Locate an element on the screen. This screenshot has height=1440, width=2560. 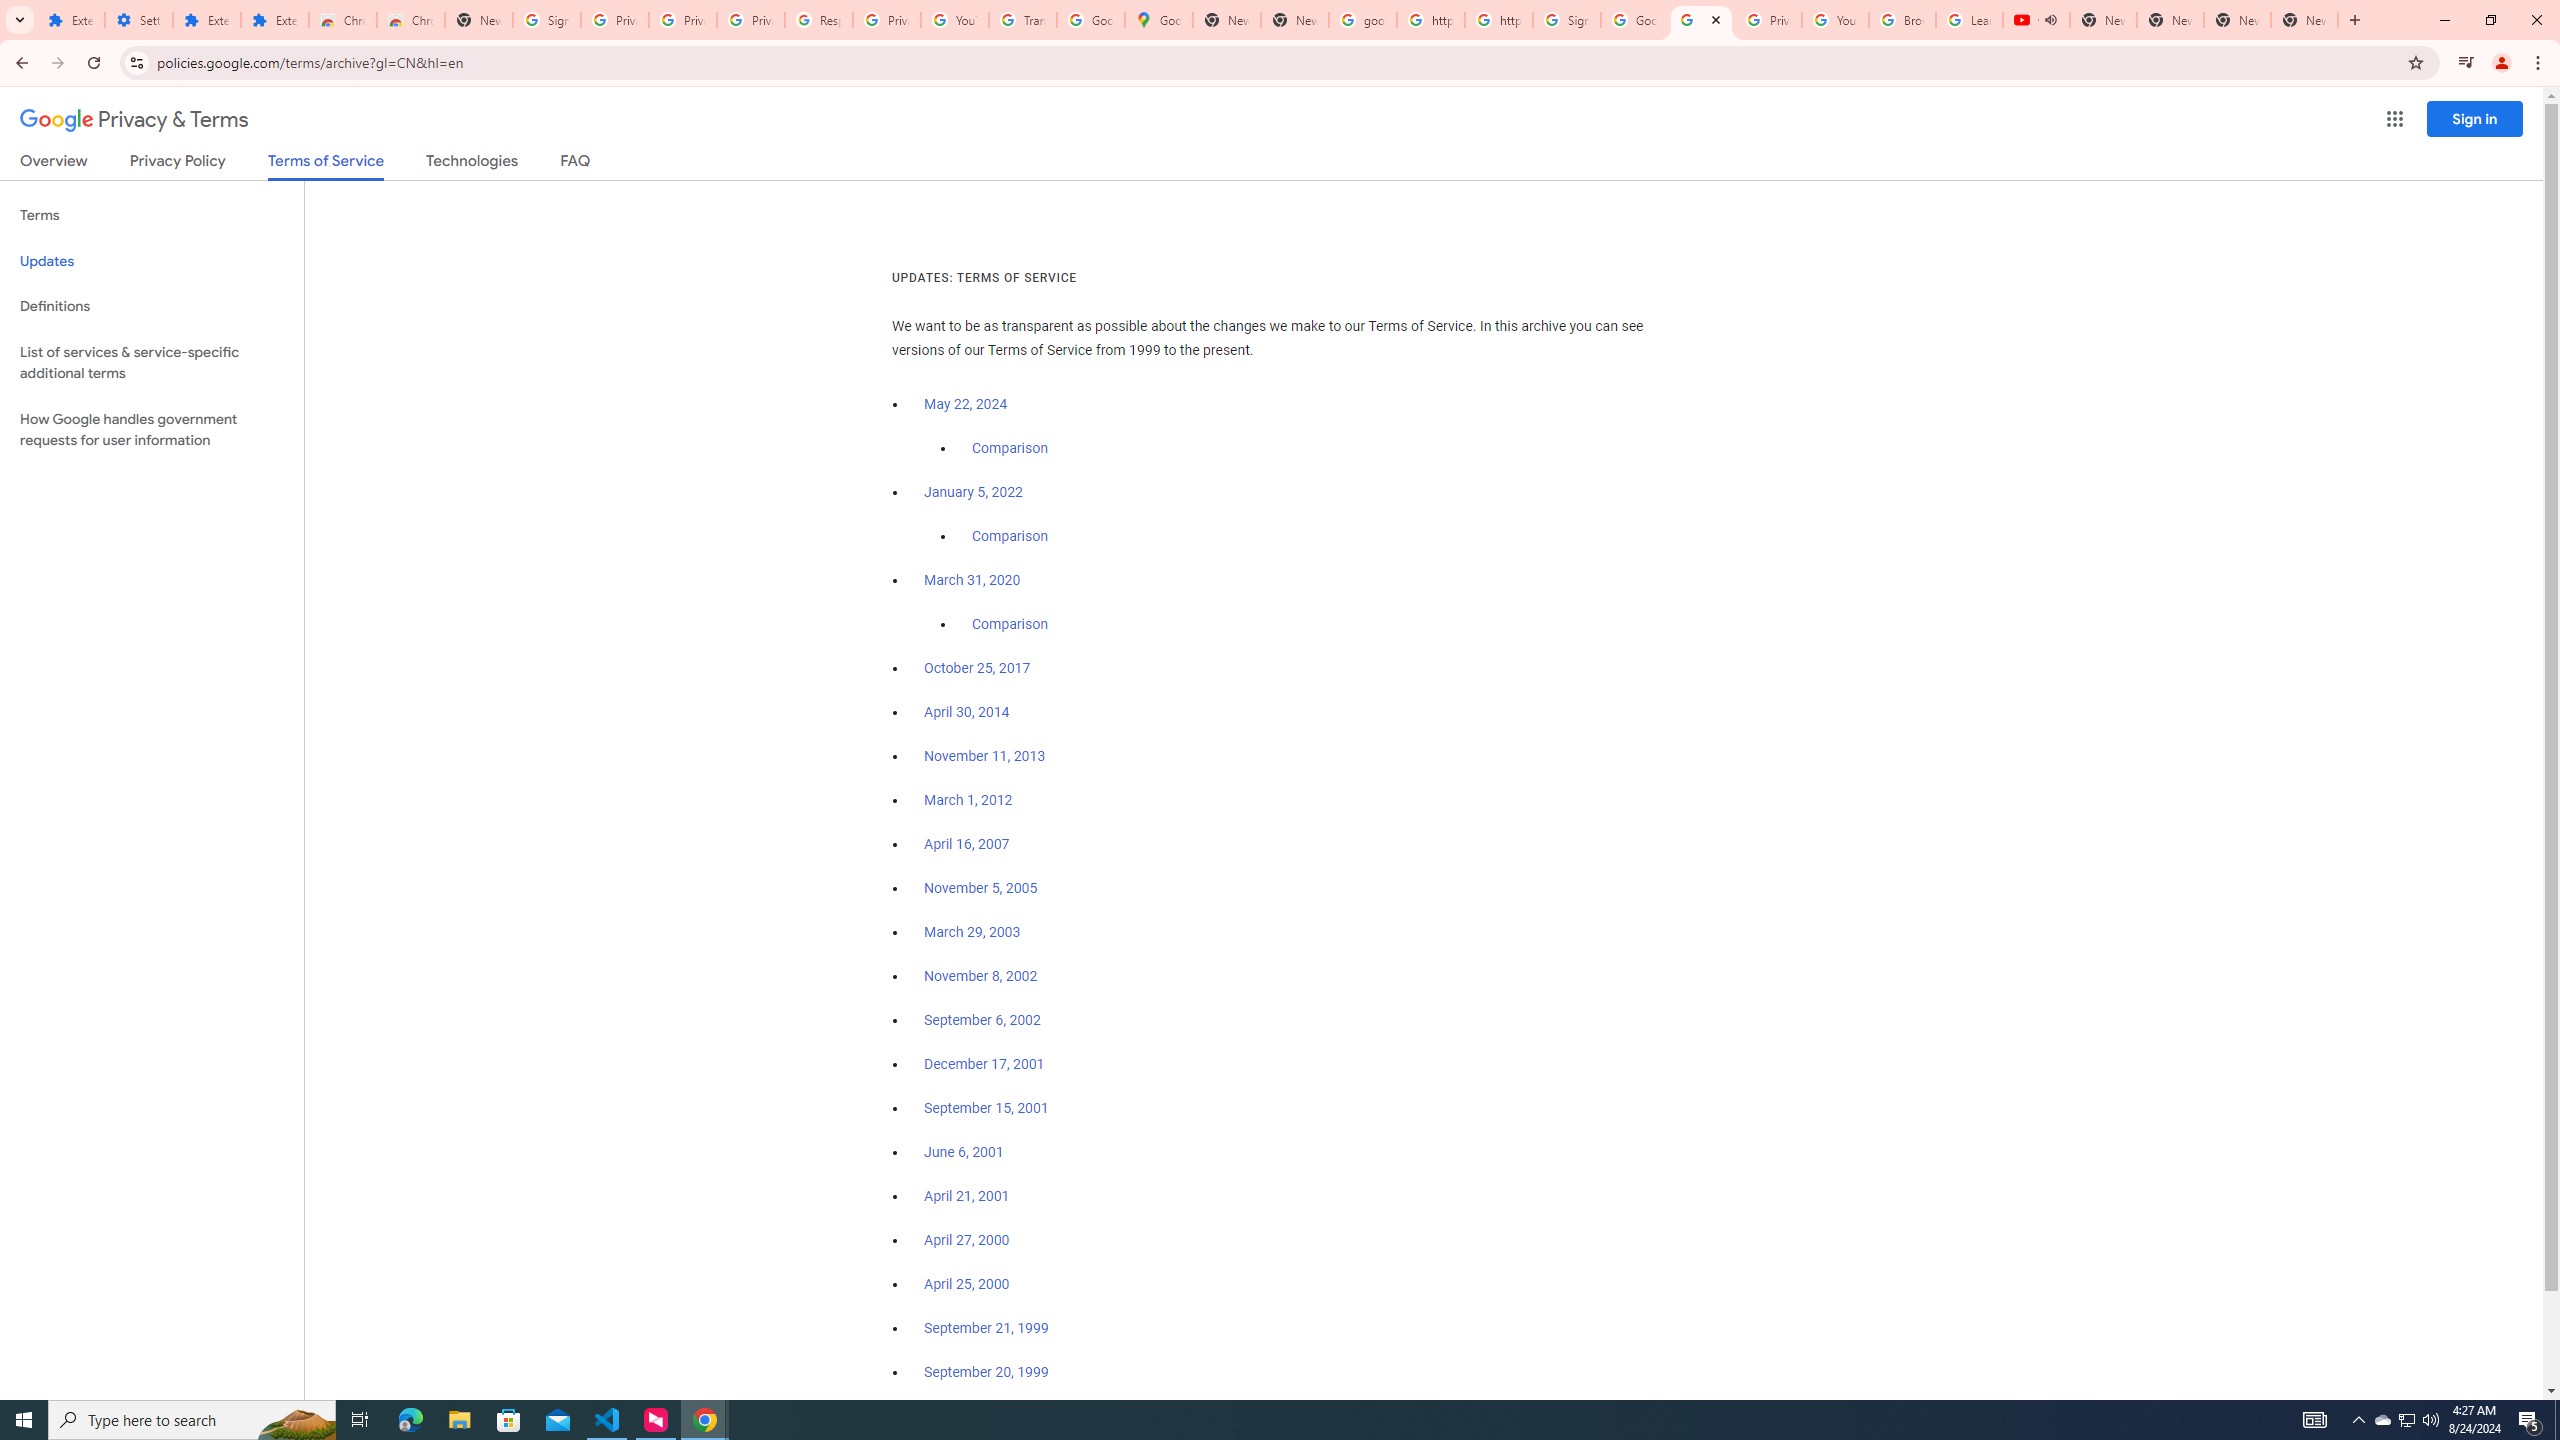
May 22, 2024 is located at coordinates (966, 405).